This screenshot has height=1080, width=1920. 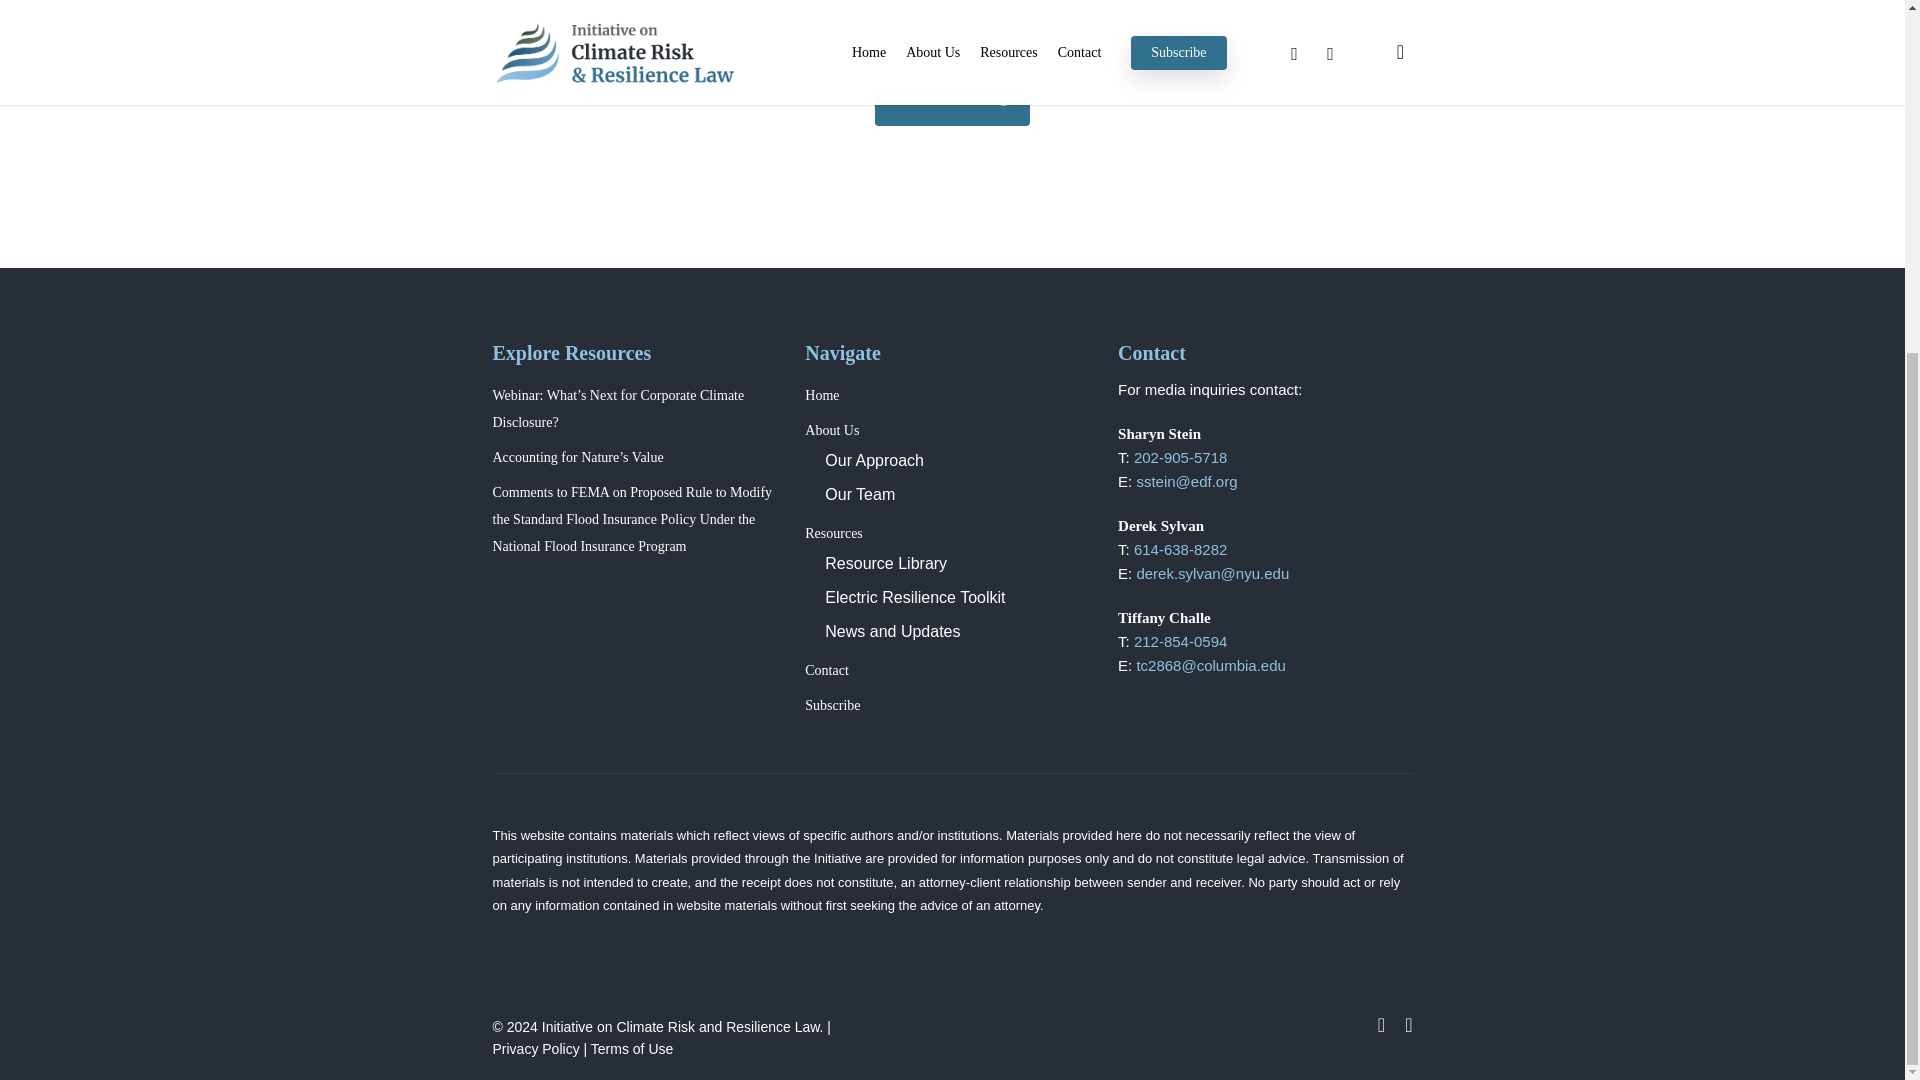 I want to click on Our Team, so click(x=860, y=494).